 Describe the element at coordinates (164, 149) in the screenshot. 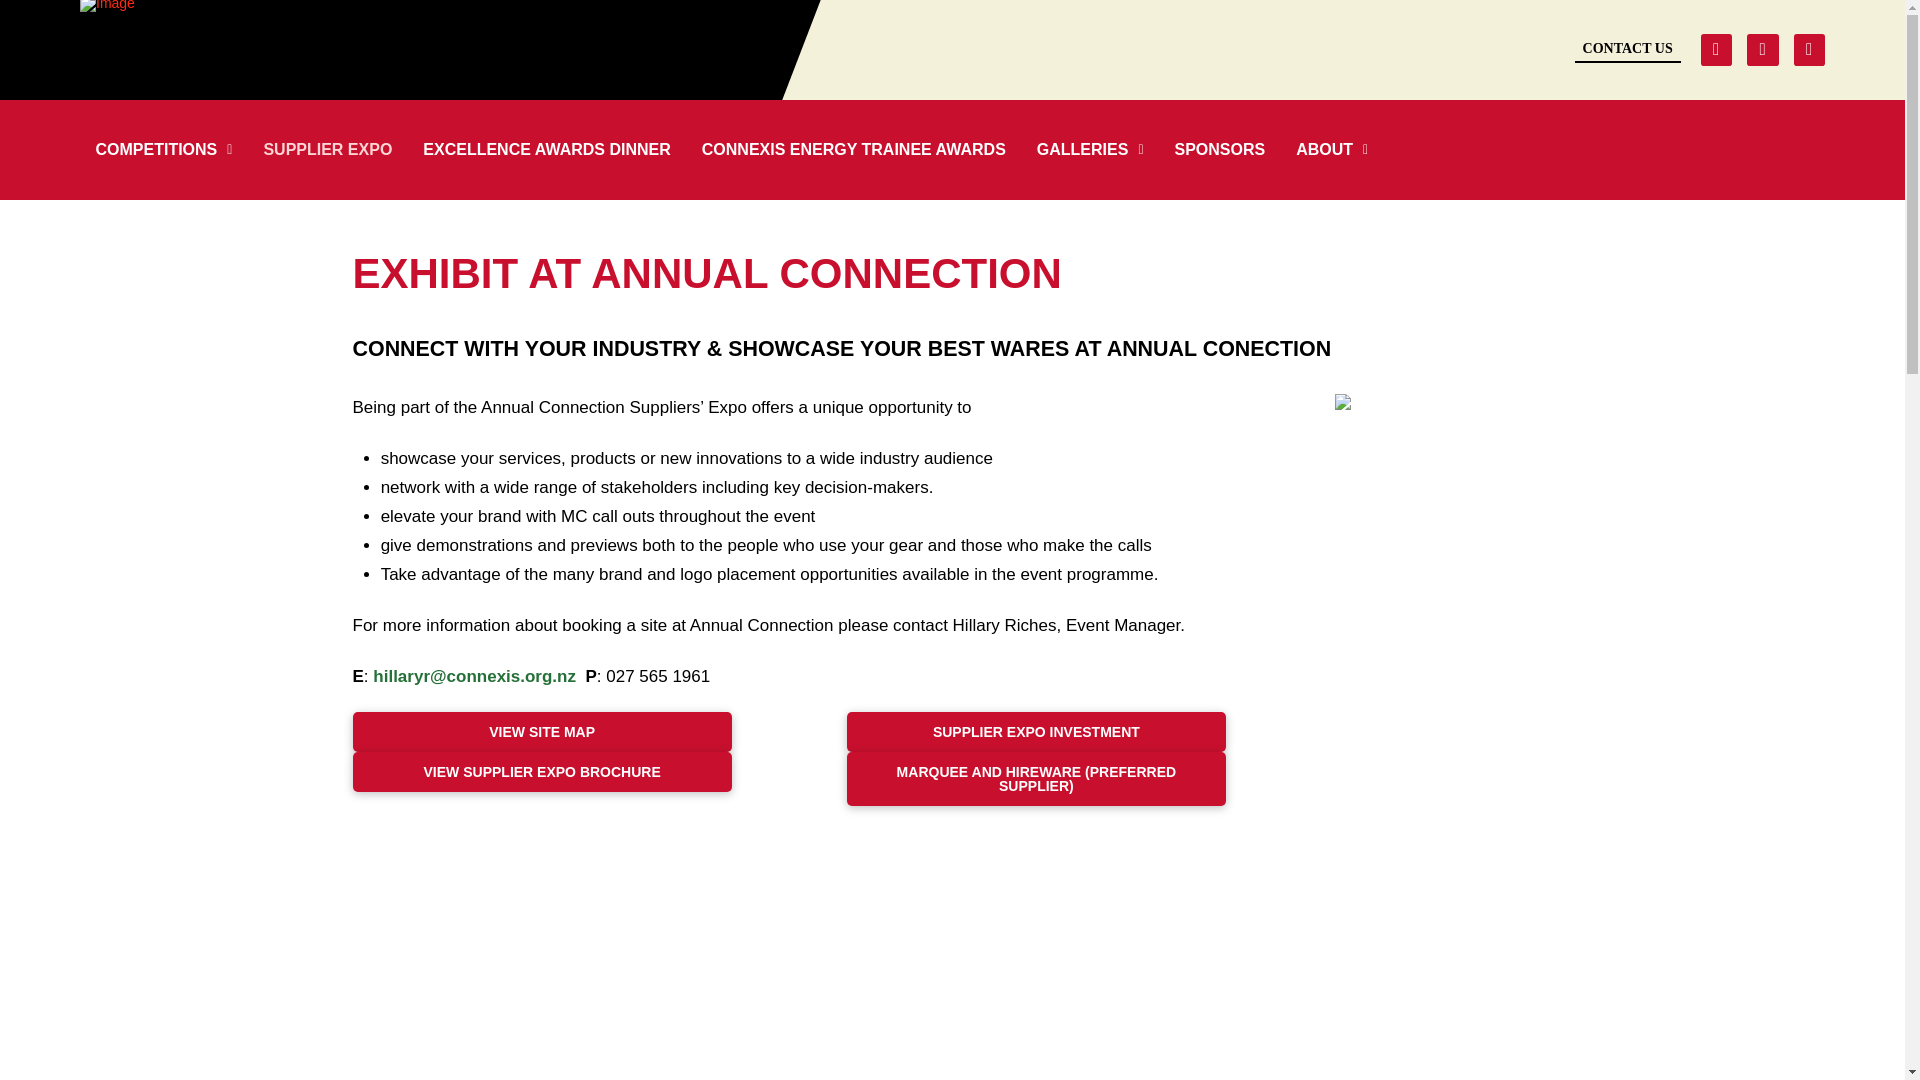

I see `COMPETITIONS` at that location.